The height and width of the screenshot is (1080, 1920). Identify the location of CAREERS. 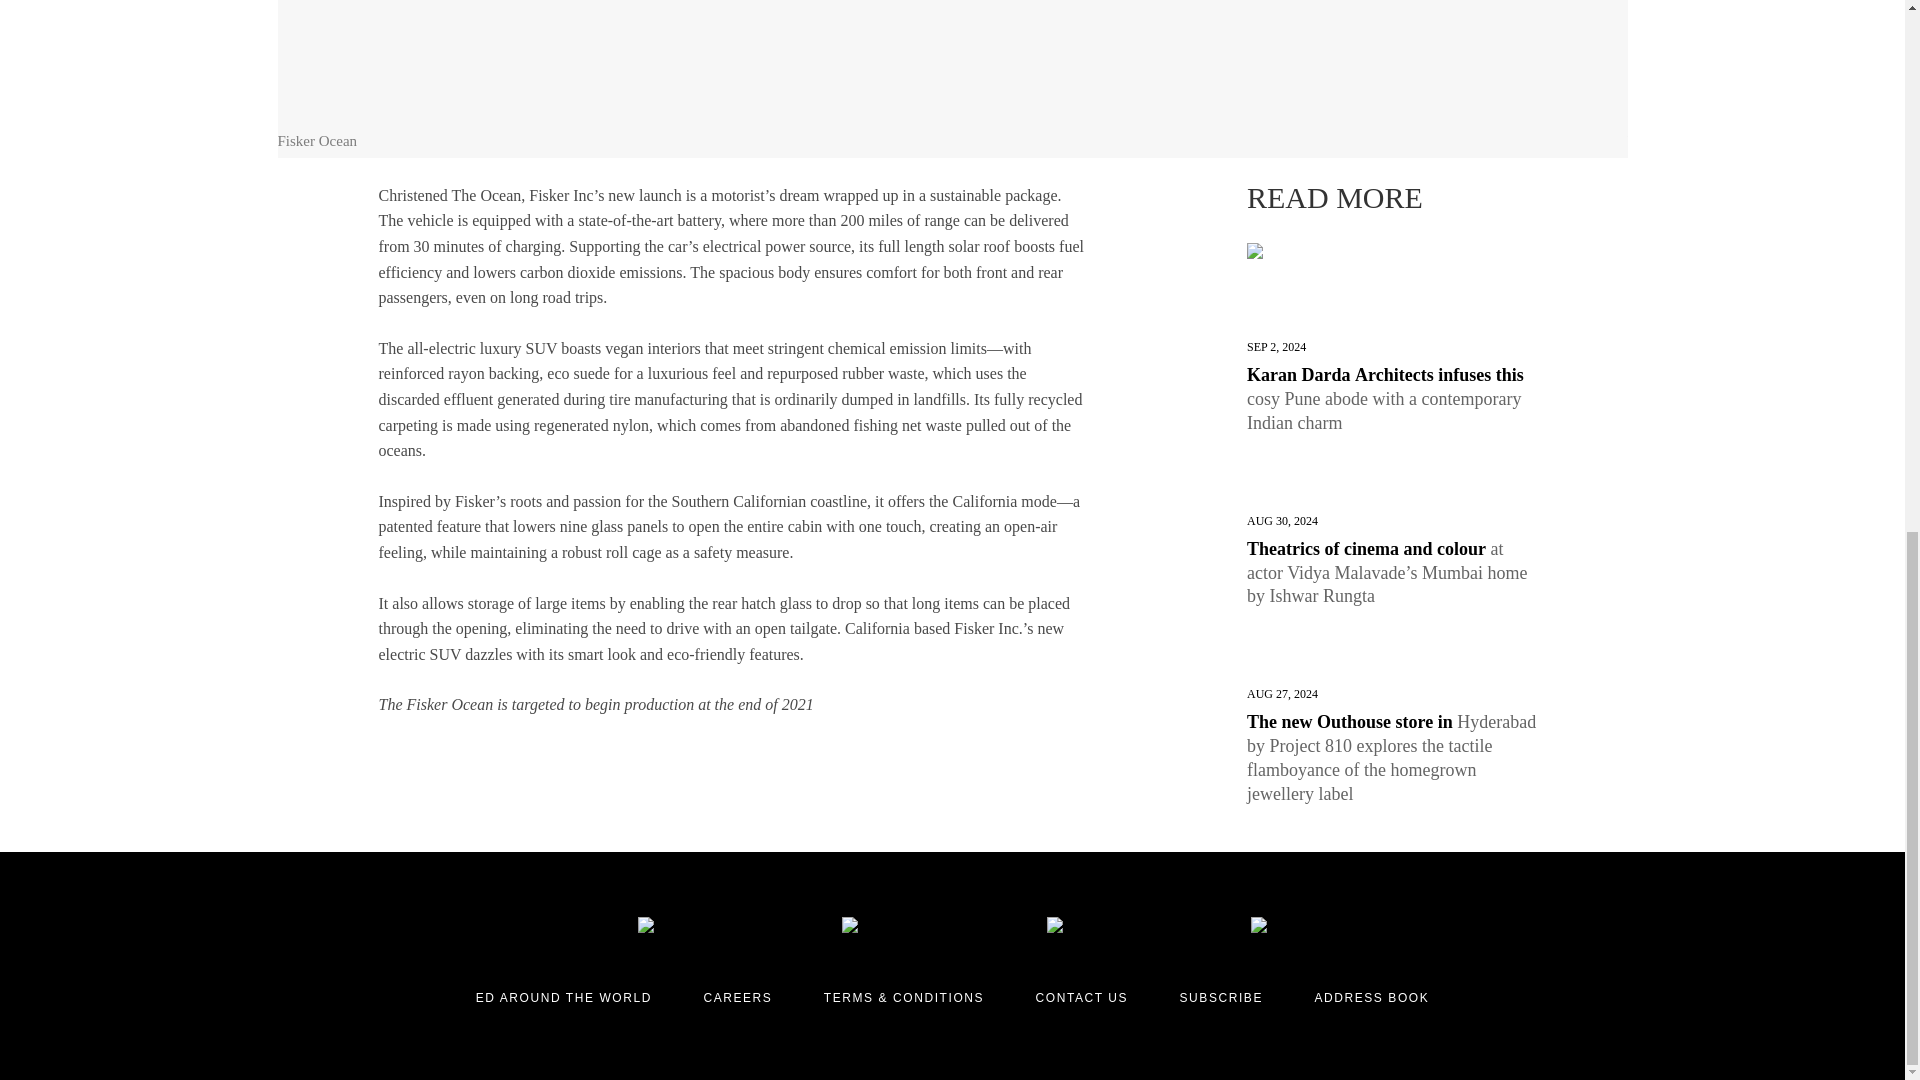
(736, 998).